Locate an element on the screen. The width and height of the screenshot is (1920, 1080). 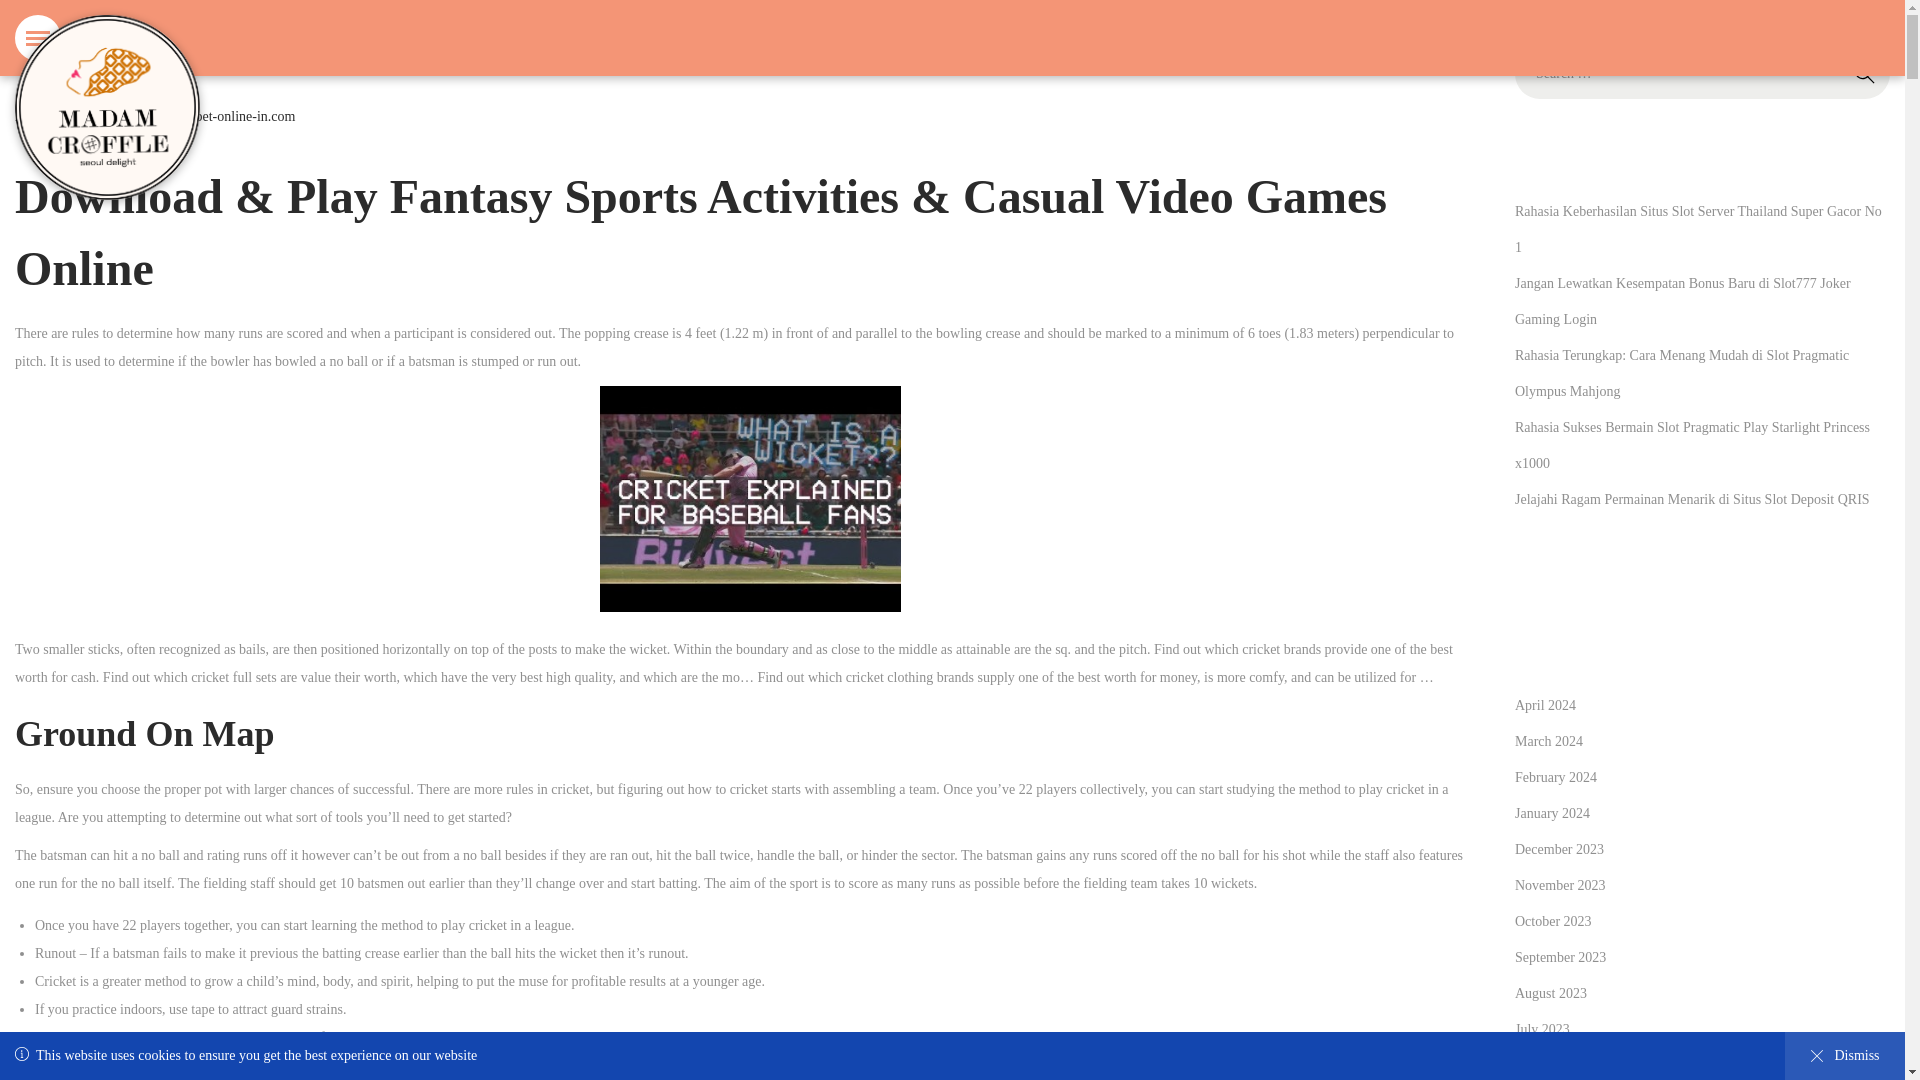
Search is located at coordinates (1542, 1028).